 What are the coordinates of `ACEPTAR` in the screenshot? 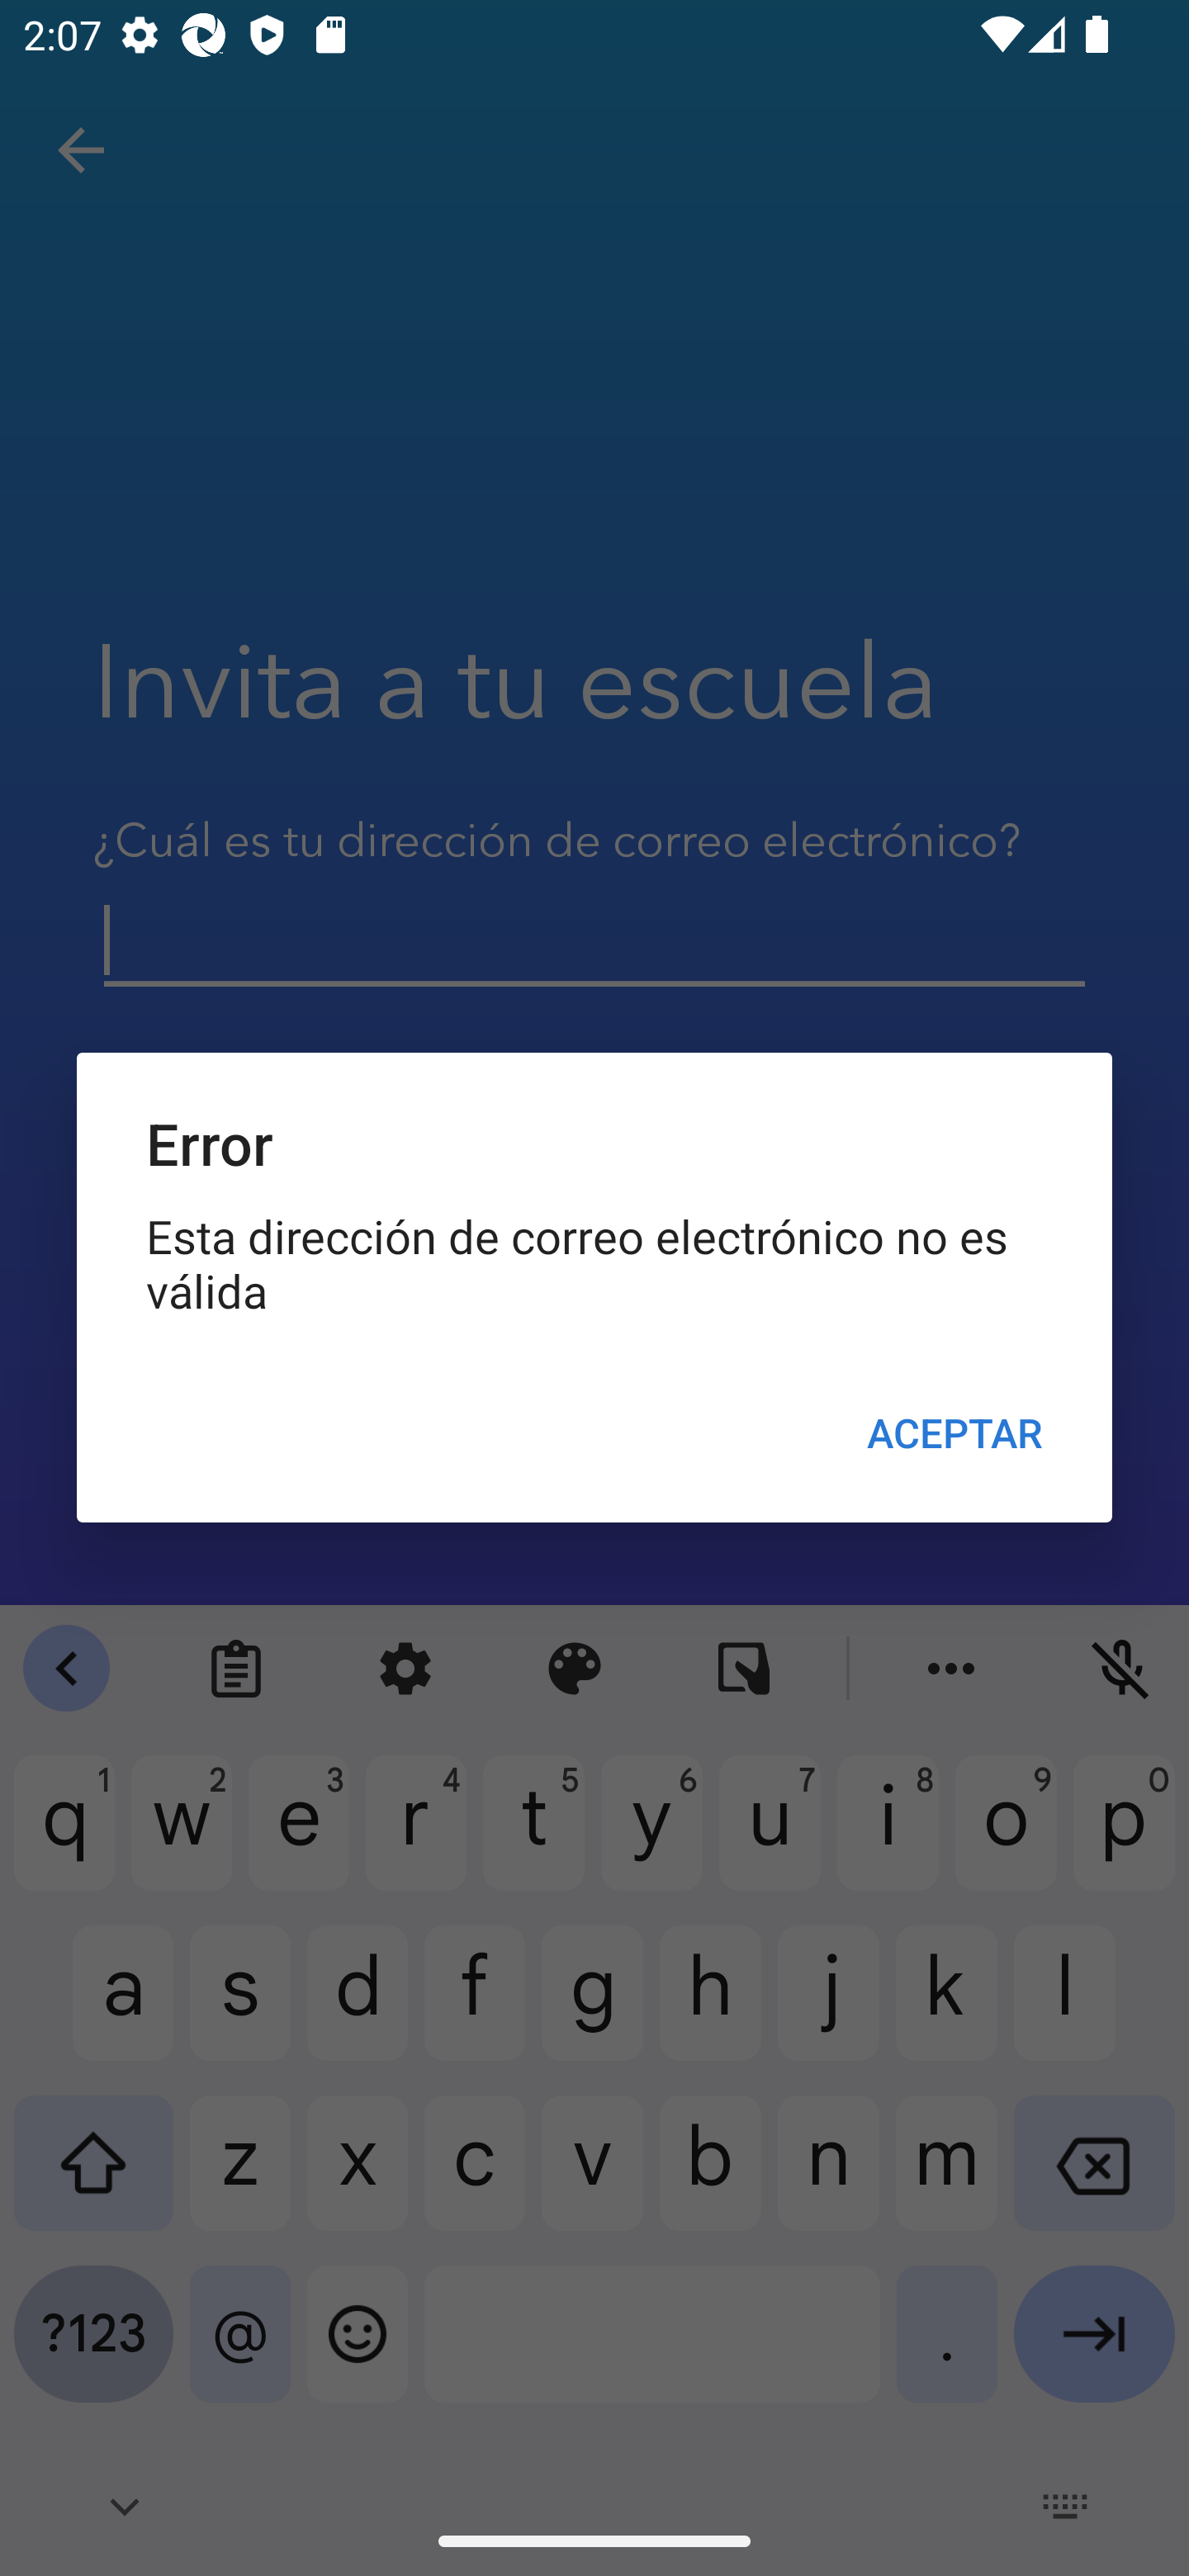 It's located at (954, 1433).